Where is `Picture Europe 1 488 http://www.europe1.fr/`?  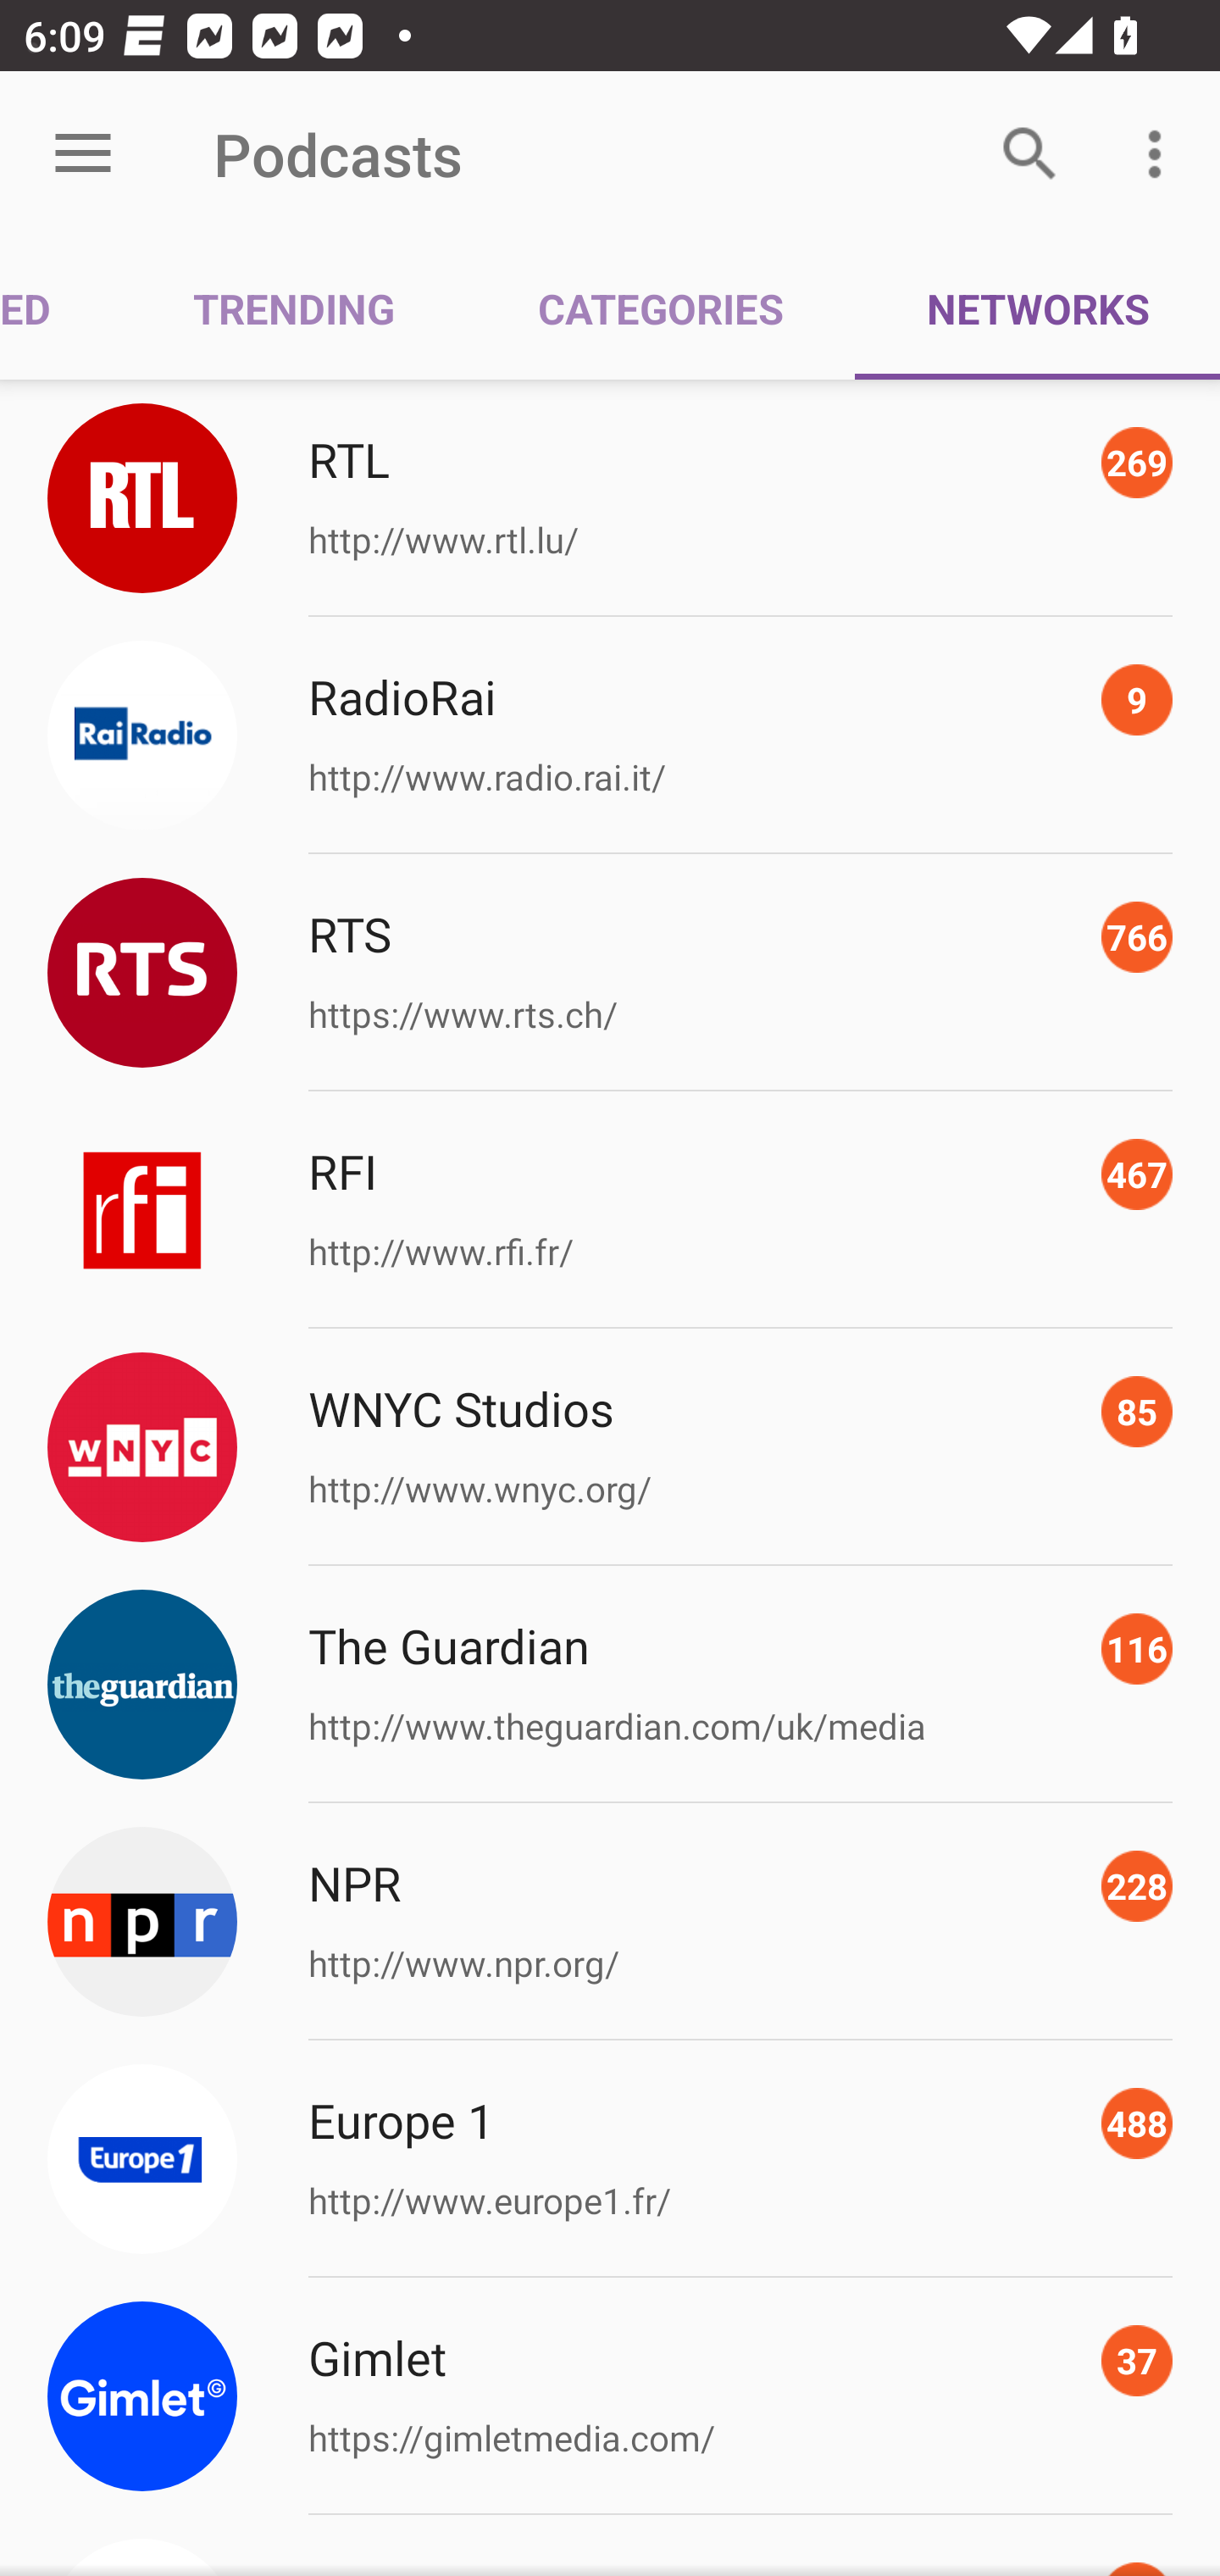 Picture Europe 1 488 http://www.europe1.fr/ is located at coordinates (610, 2158).